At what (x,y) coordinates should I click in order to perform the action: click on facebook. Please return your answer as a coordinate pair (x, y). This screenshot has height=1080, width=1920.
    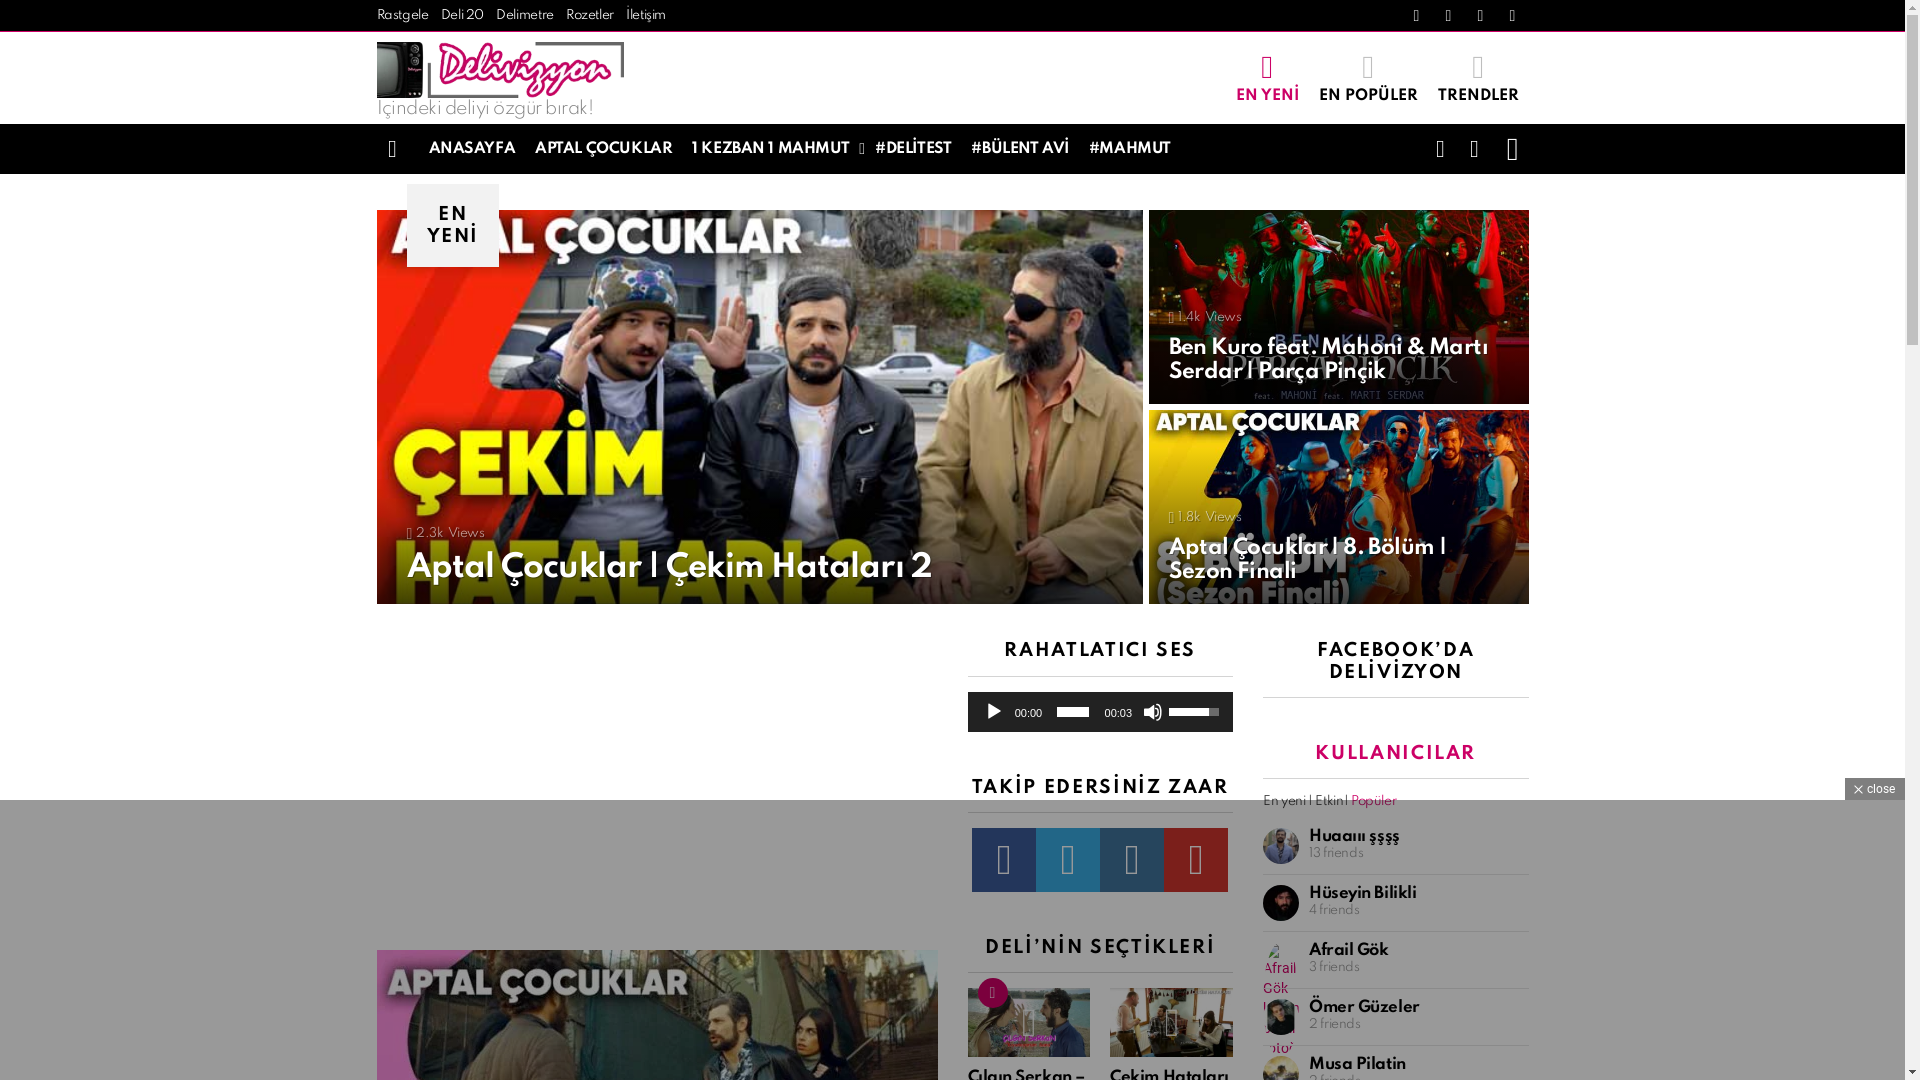
    Looking at the image, I should click on (1416, 16).